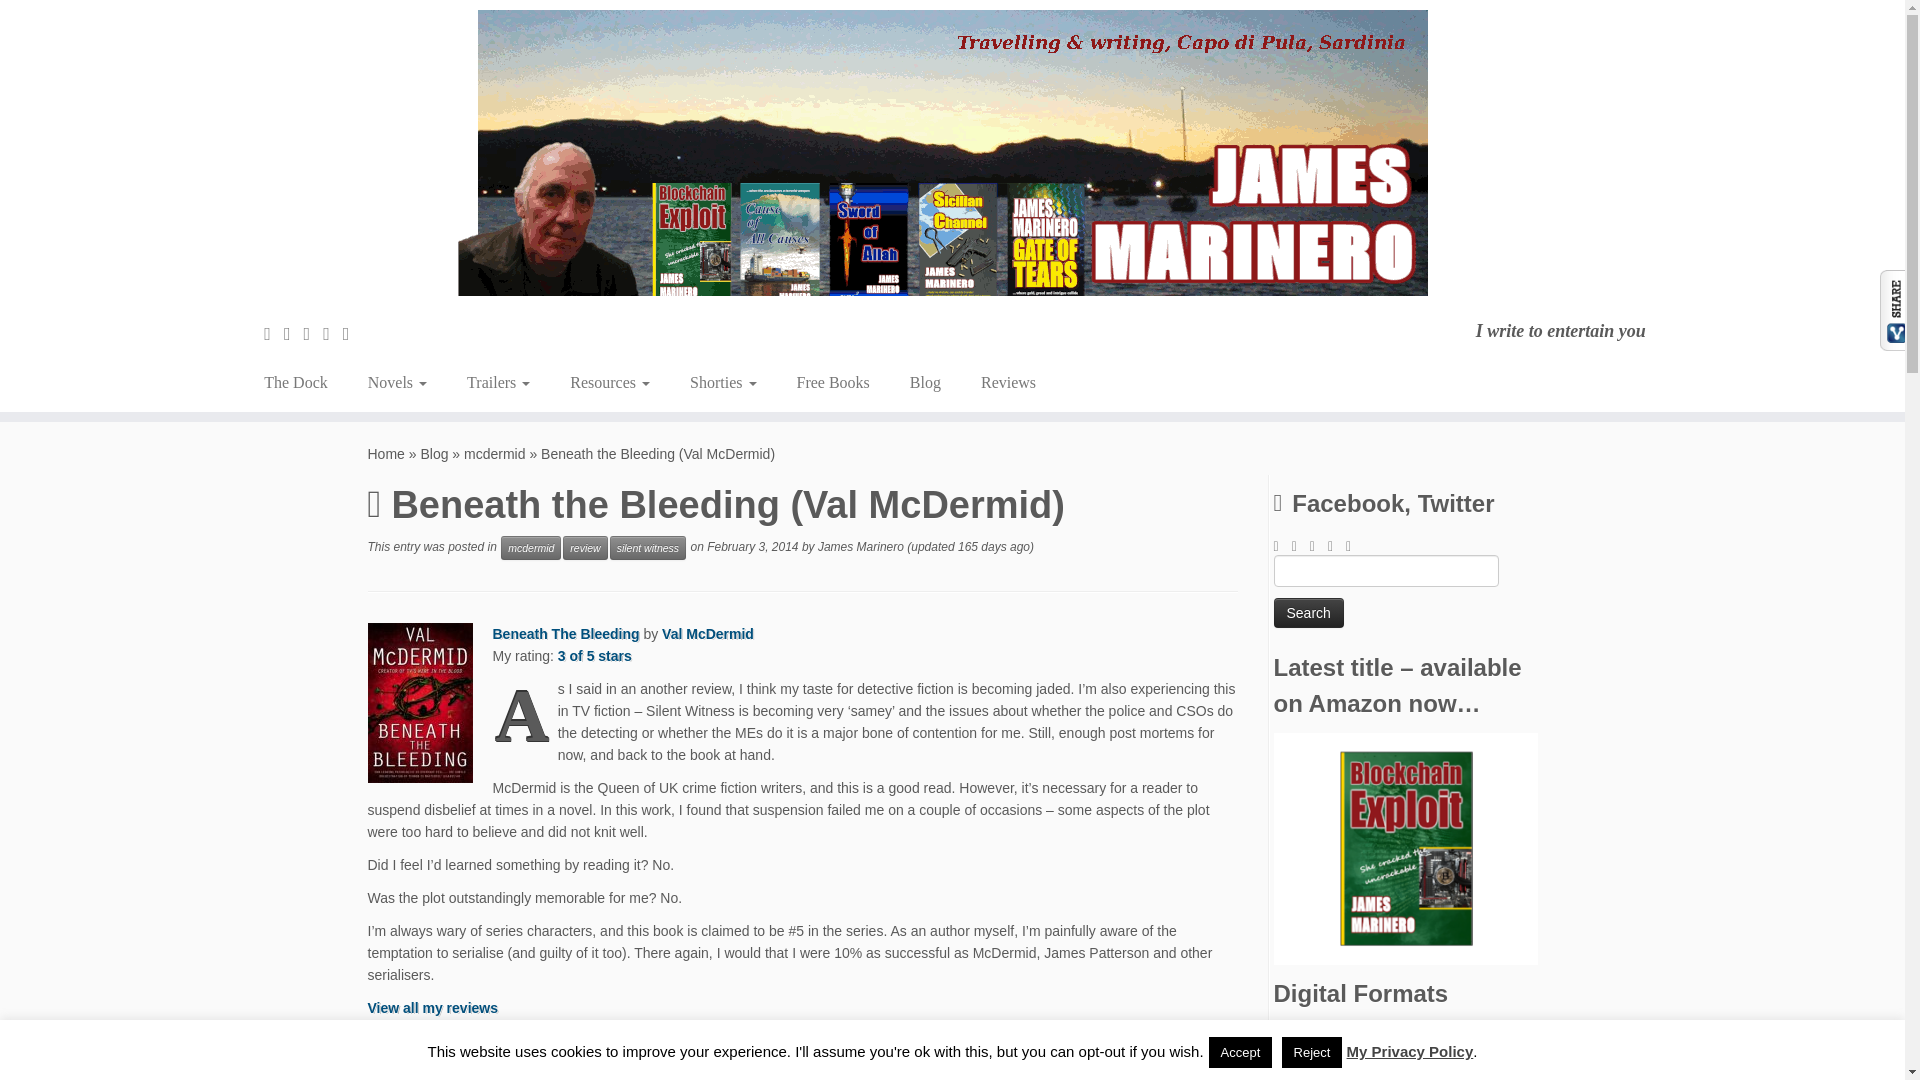 Image resolution: width=1920 pixels, height=1080 pixels. Describe the element at coordinates (294, 334) in the screenshot. I see `Follow me on Twitter` at that location.